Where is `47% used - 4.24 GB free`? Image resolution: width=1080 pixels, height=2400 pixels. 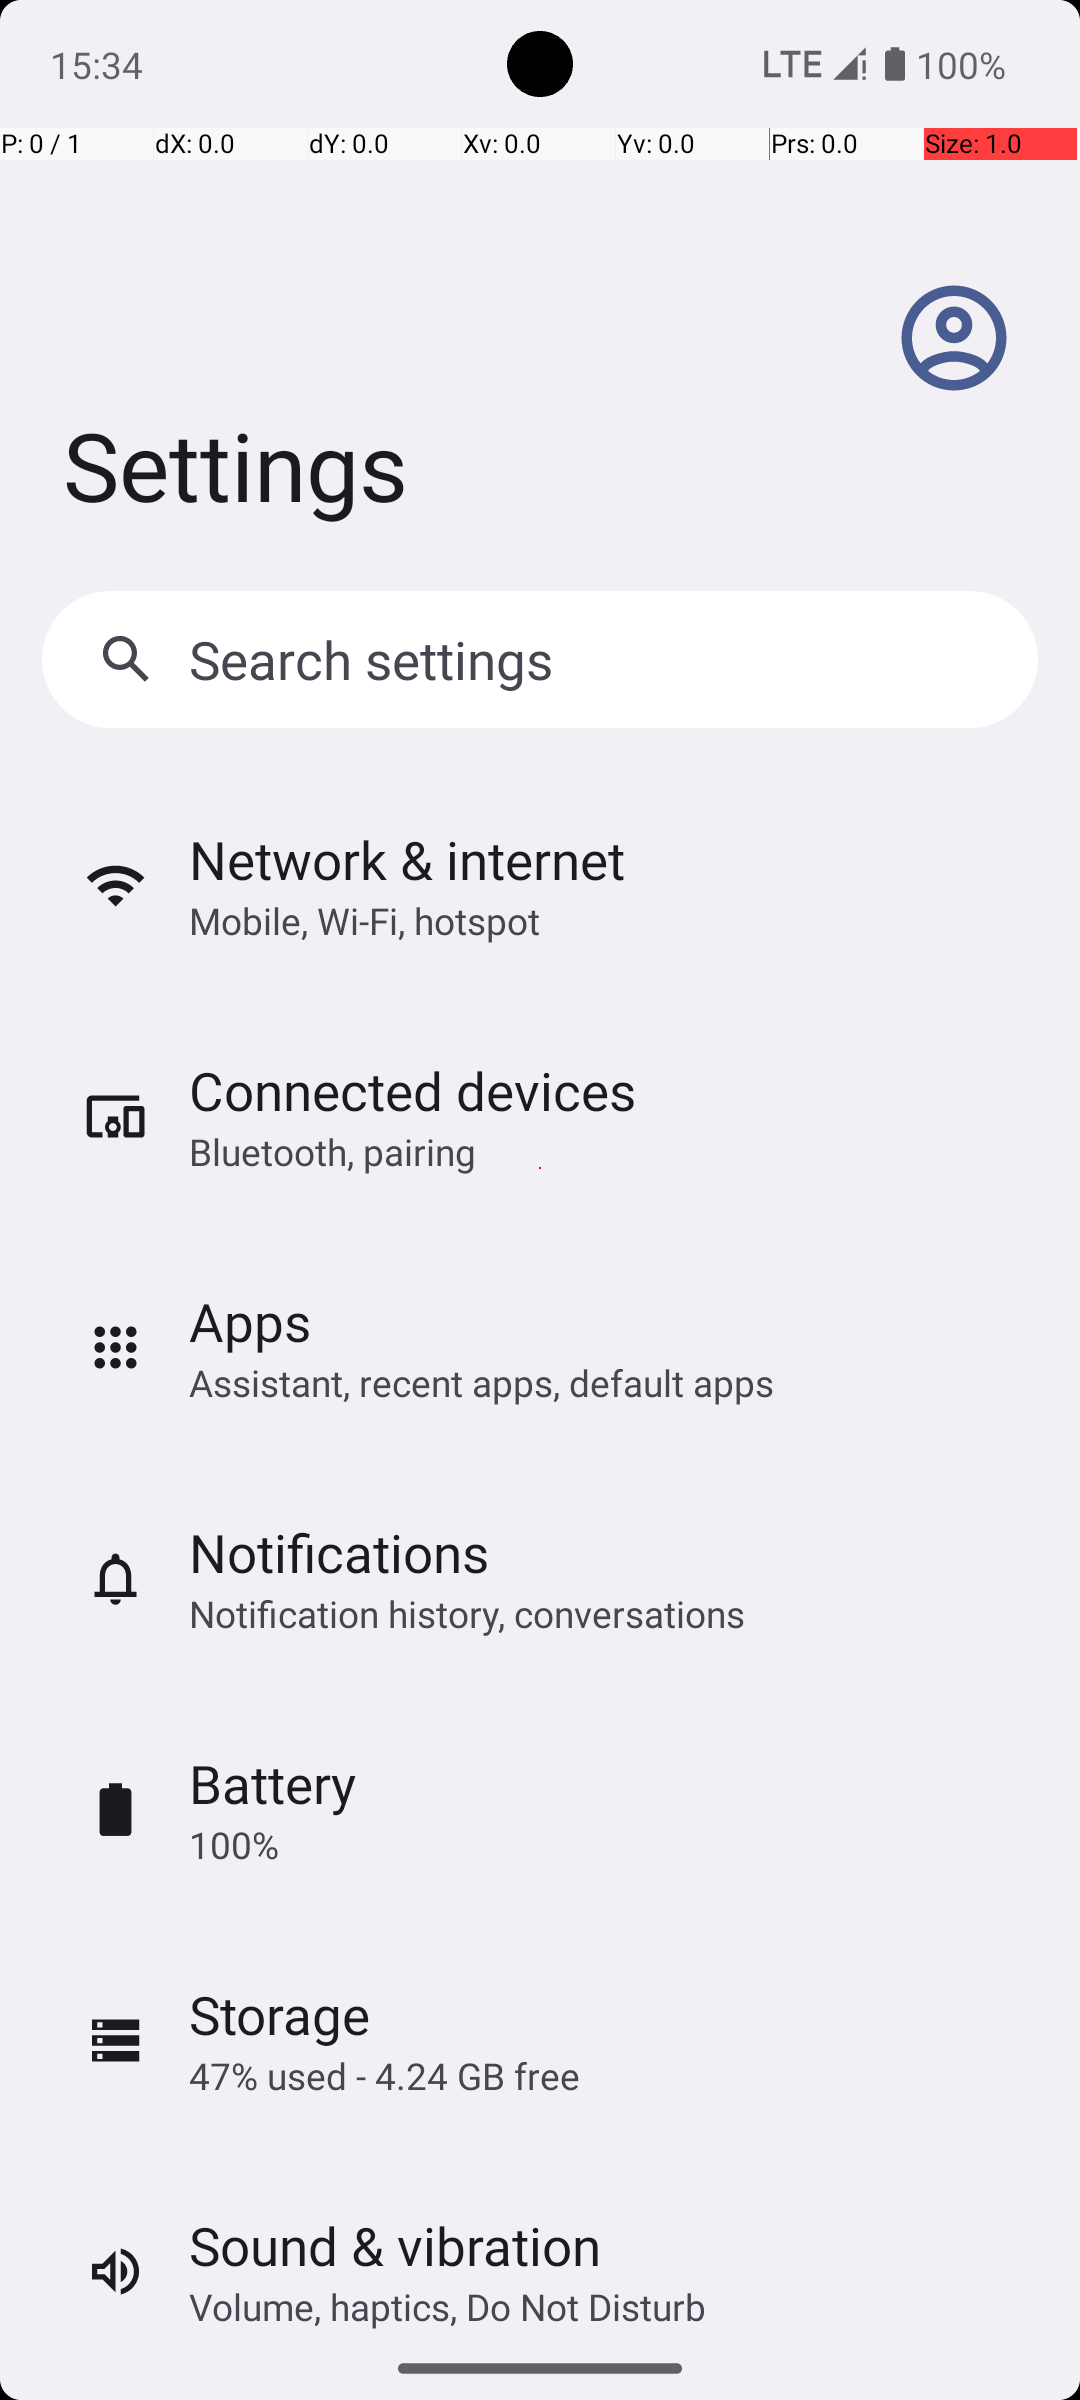
47% used - 4.24 GB free is located at coordinates (384, 2076).